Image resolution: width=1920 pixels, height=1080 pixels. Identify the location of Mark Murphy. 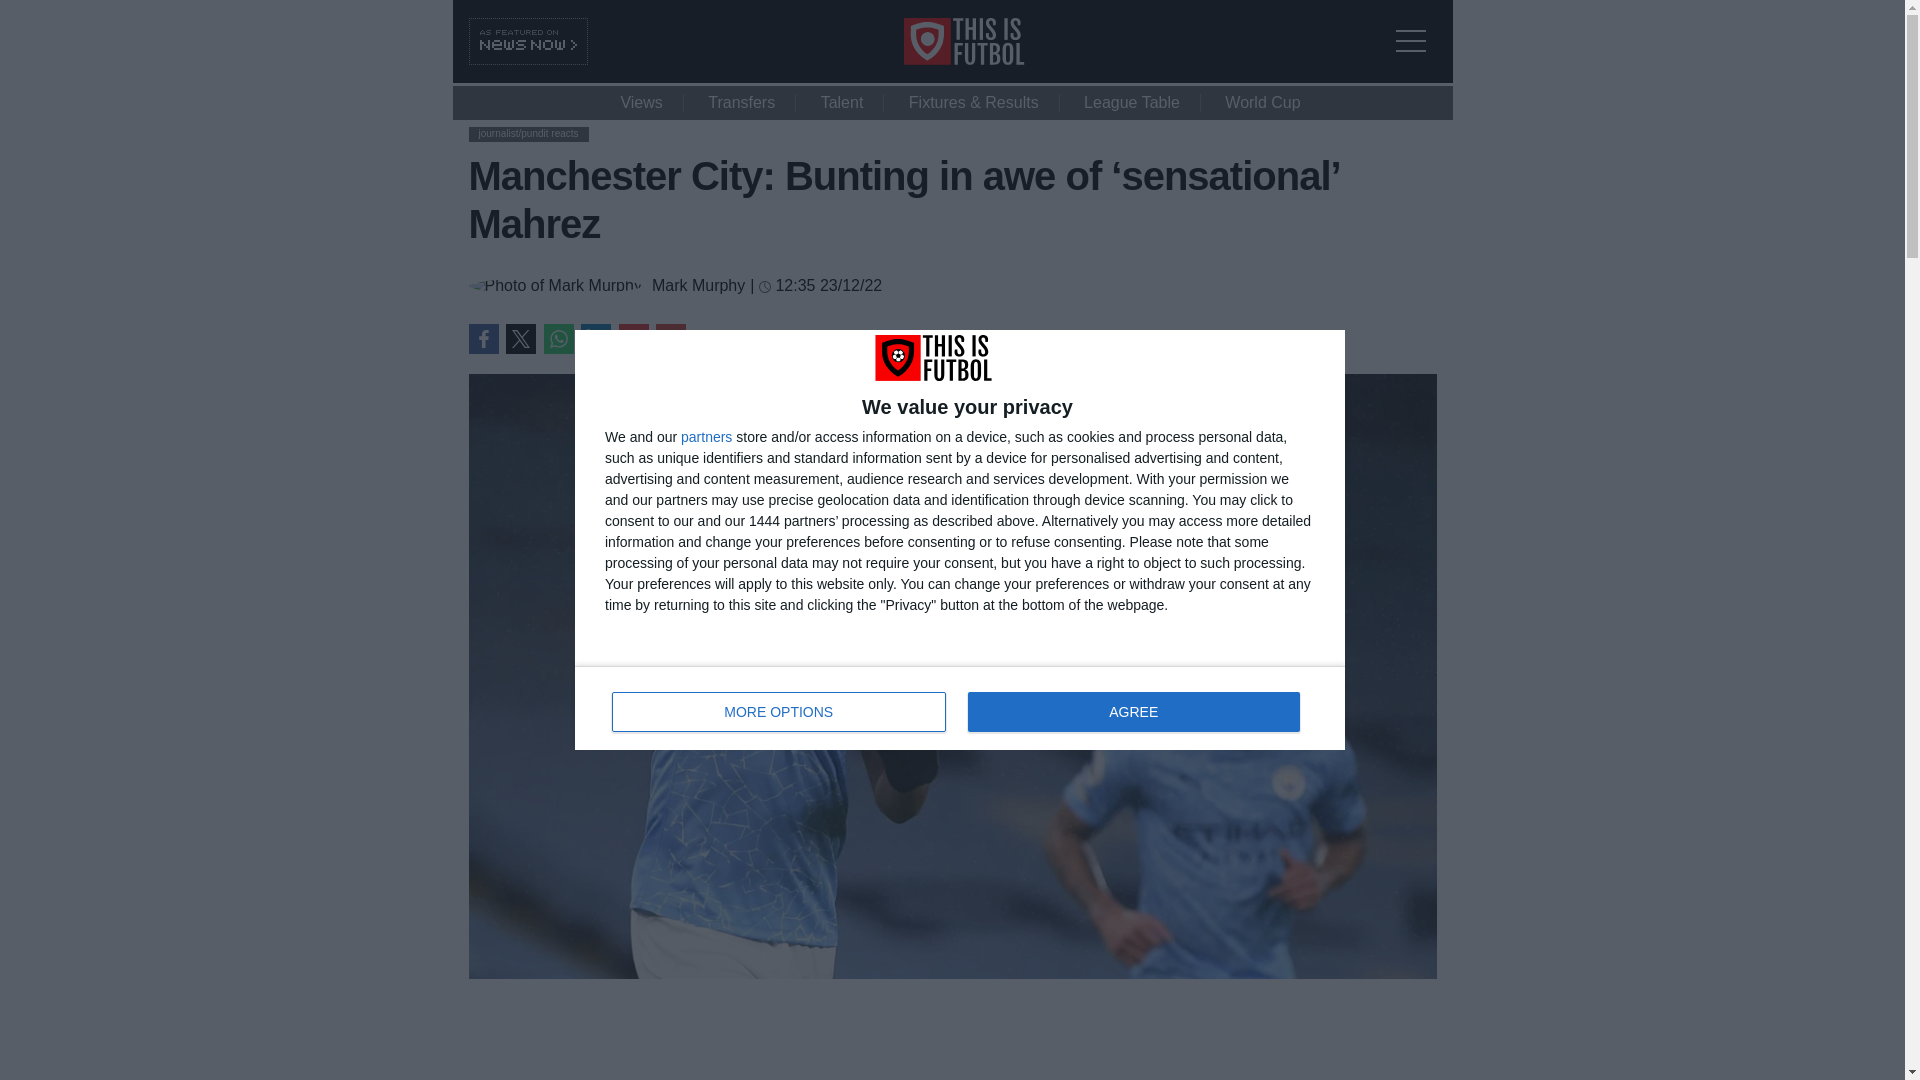
(670, 339).